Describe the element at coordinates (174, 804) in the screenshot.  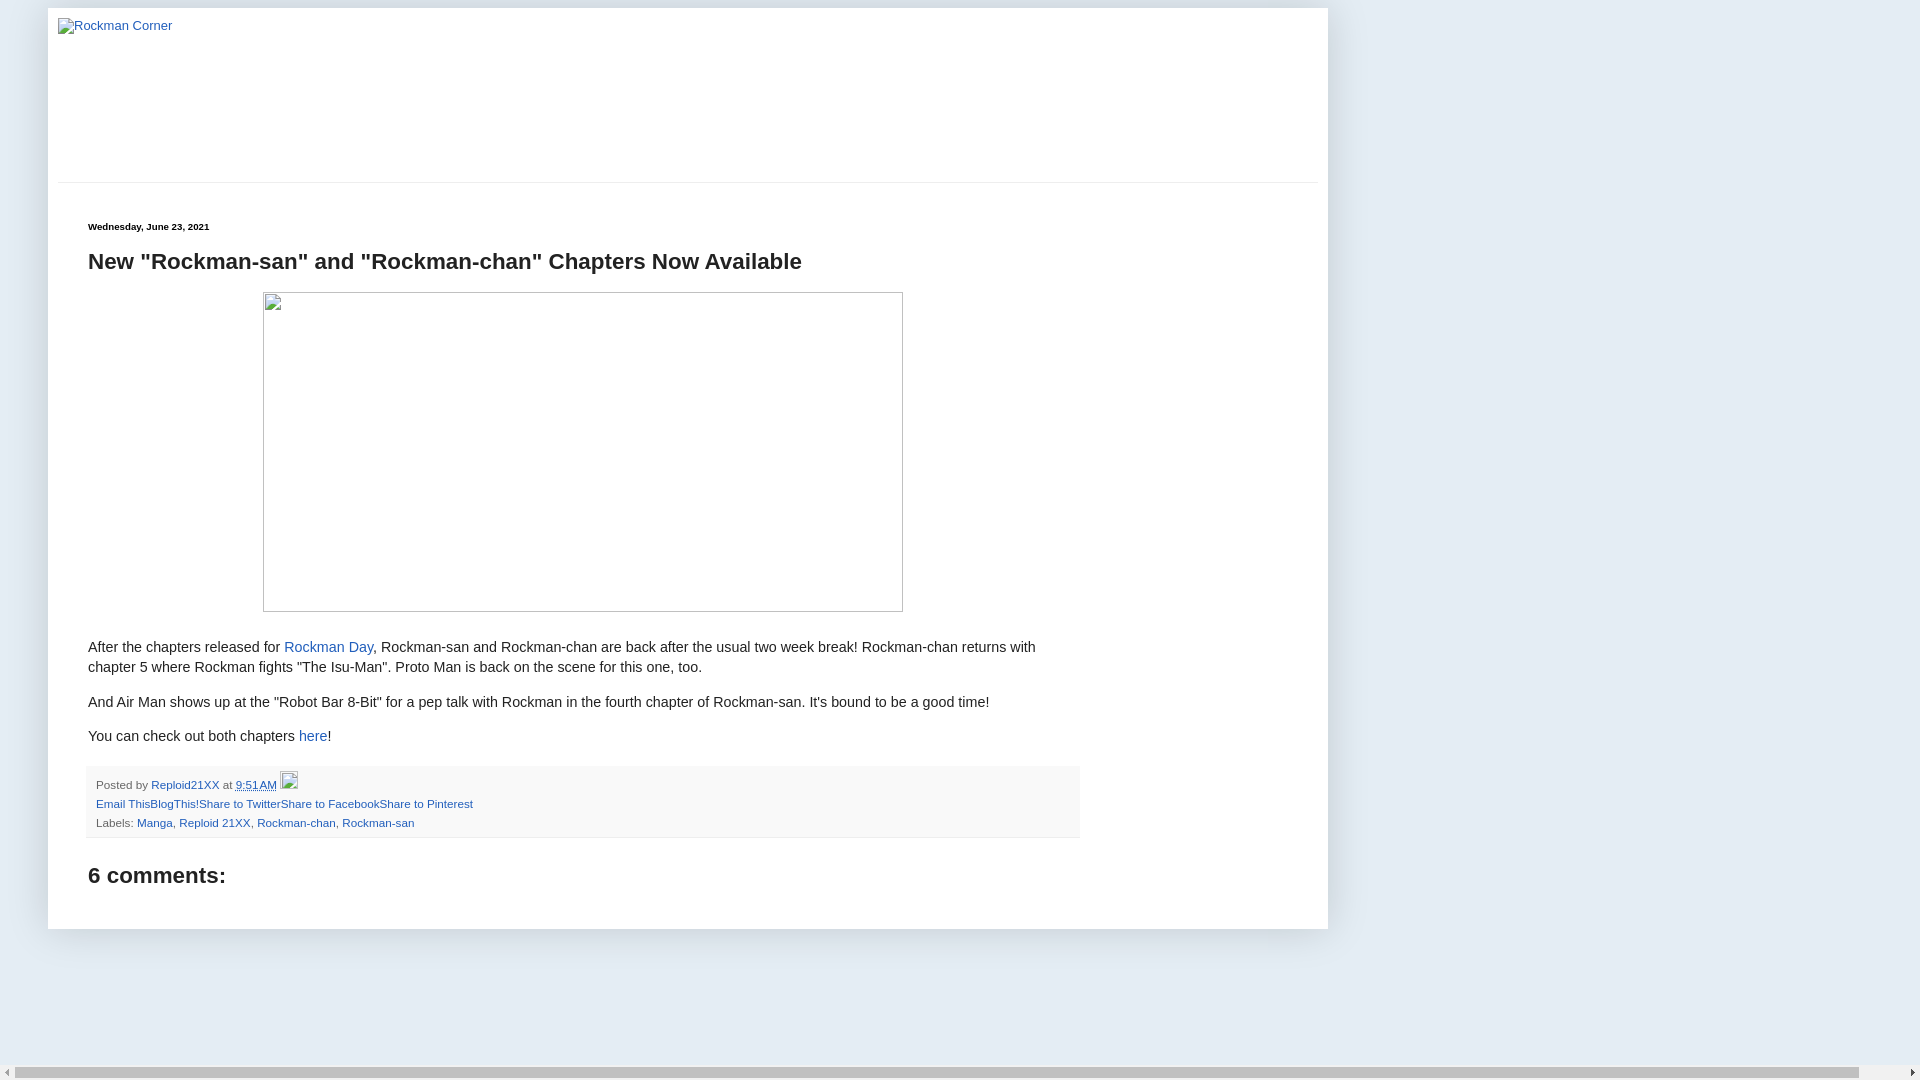
I see `BlogThis!` at that location.